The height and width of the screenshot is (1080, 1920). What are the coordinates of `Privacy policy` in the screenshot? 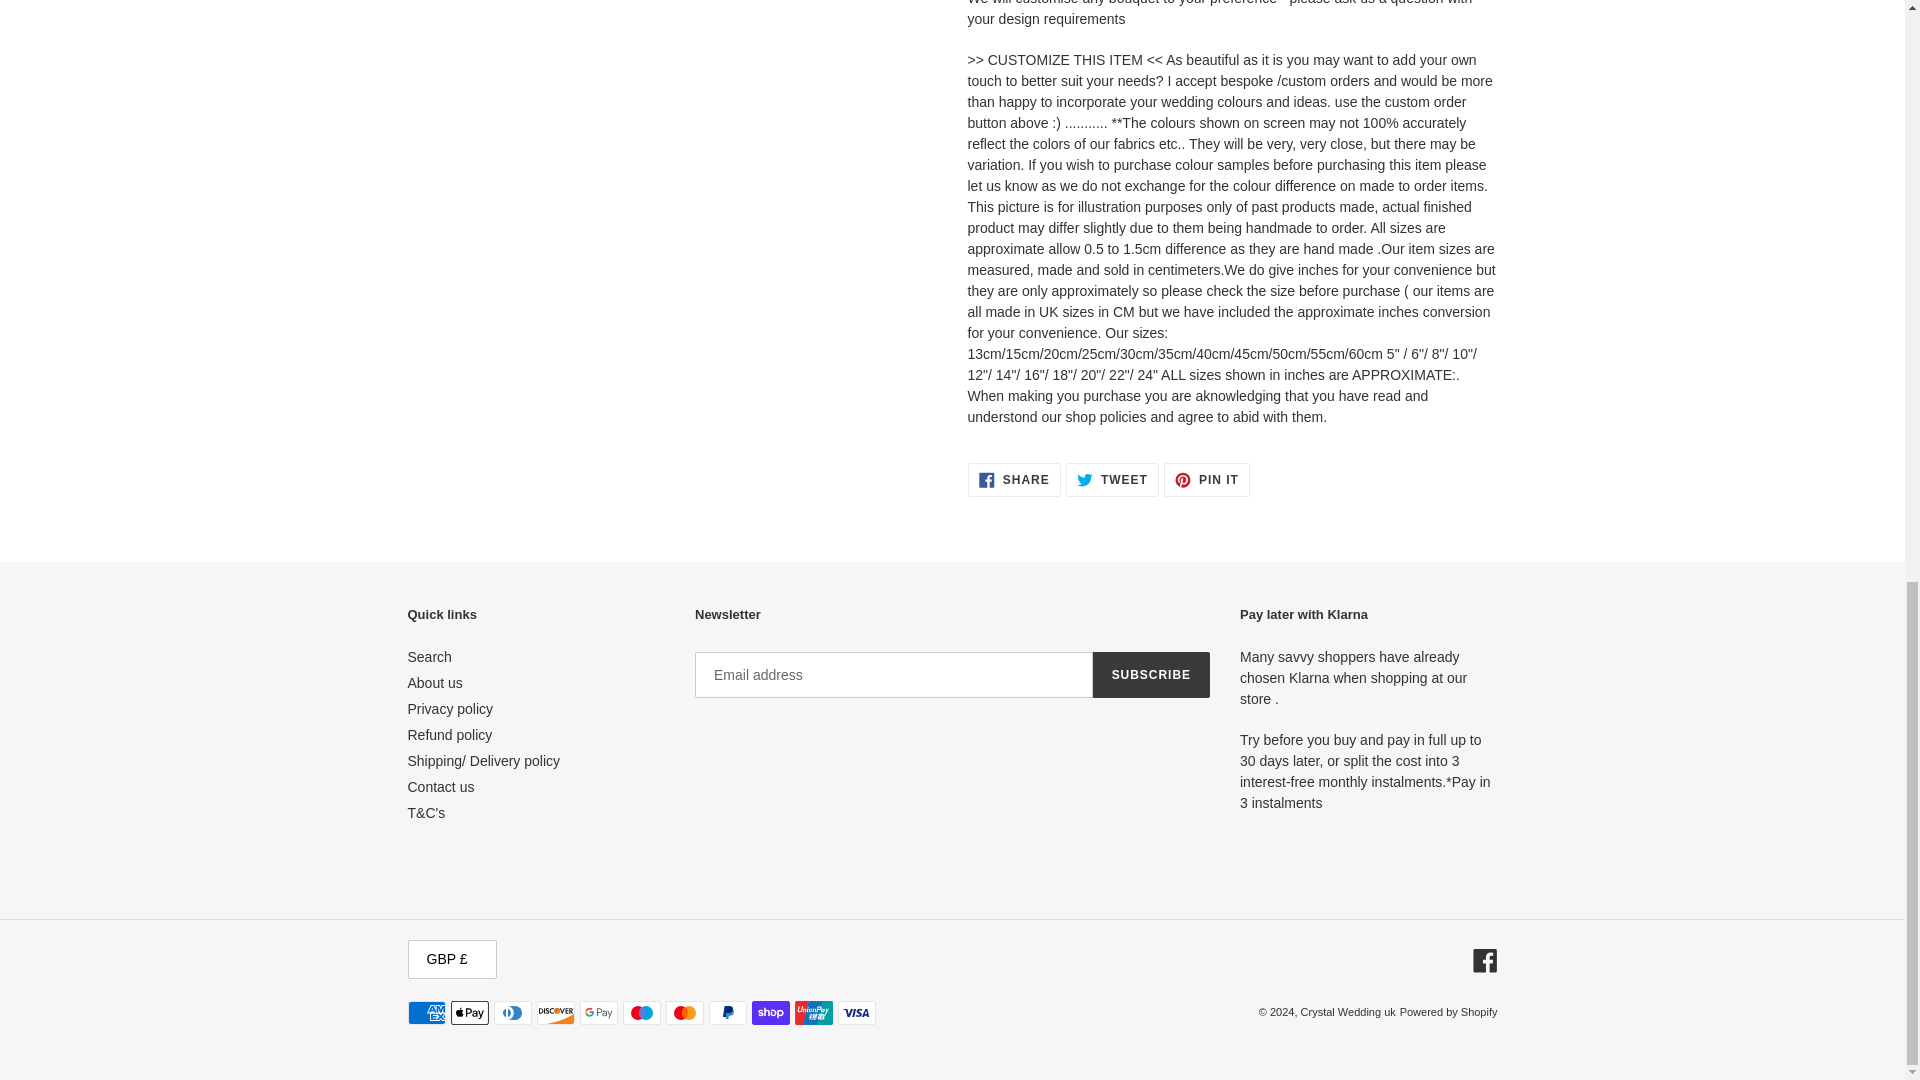 It's located at (450, 708).